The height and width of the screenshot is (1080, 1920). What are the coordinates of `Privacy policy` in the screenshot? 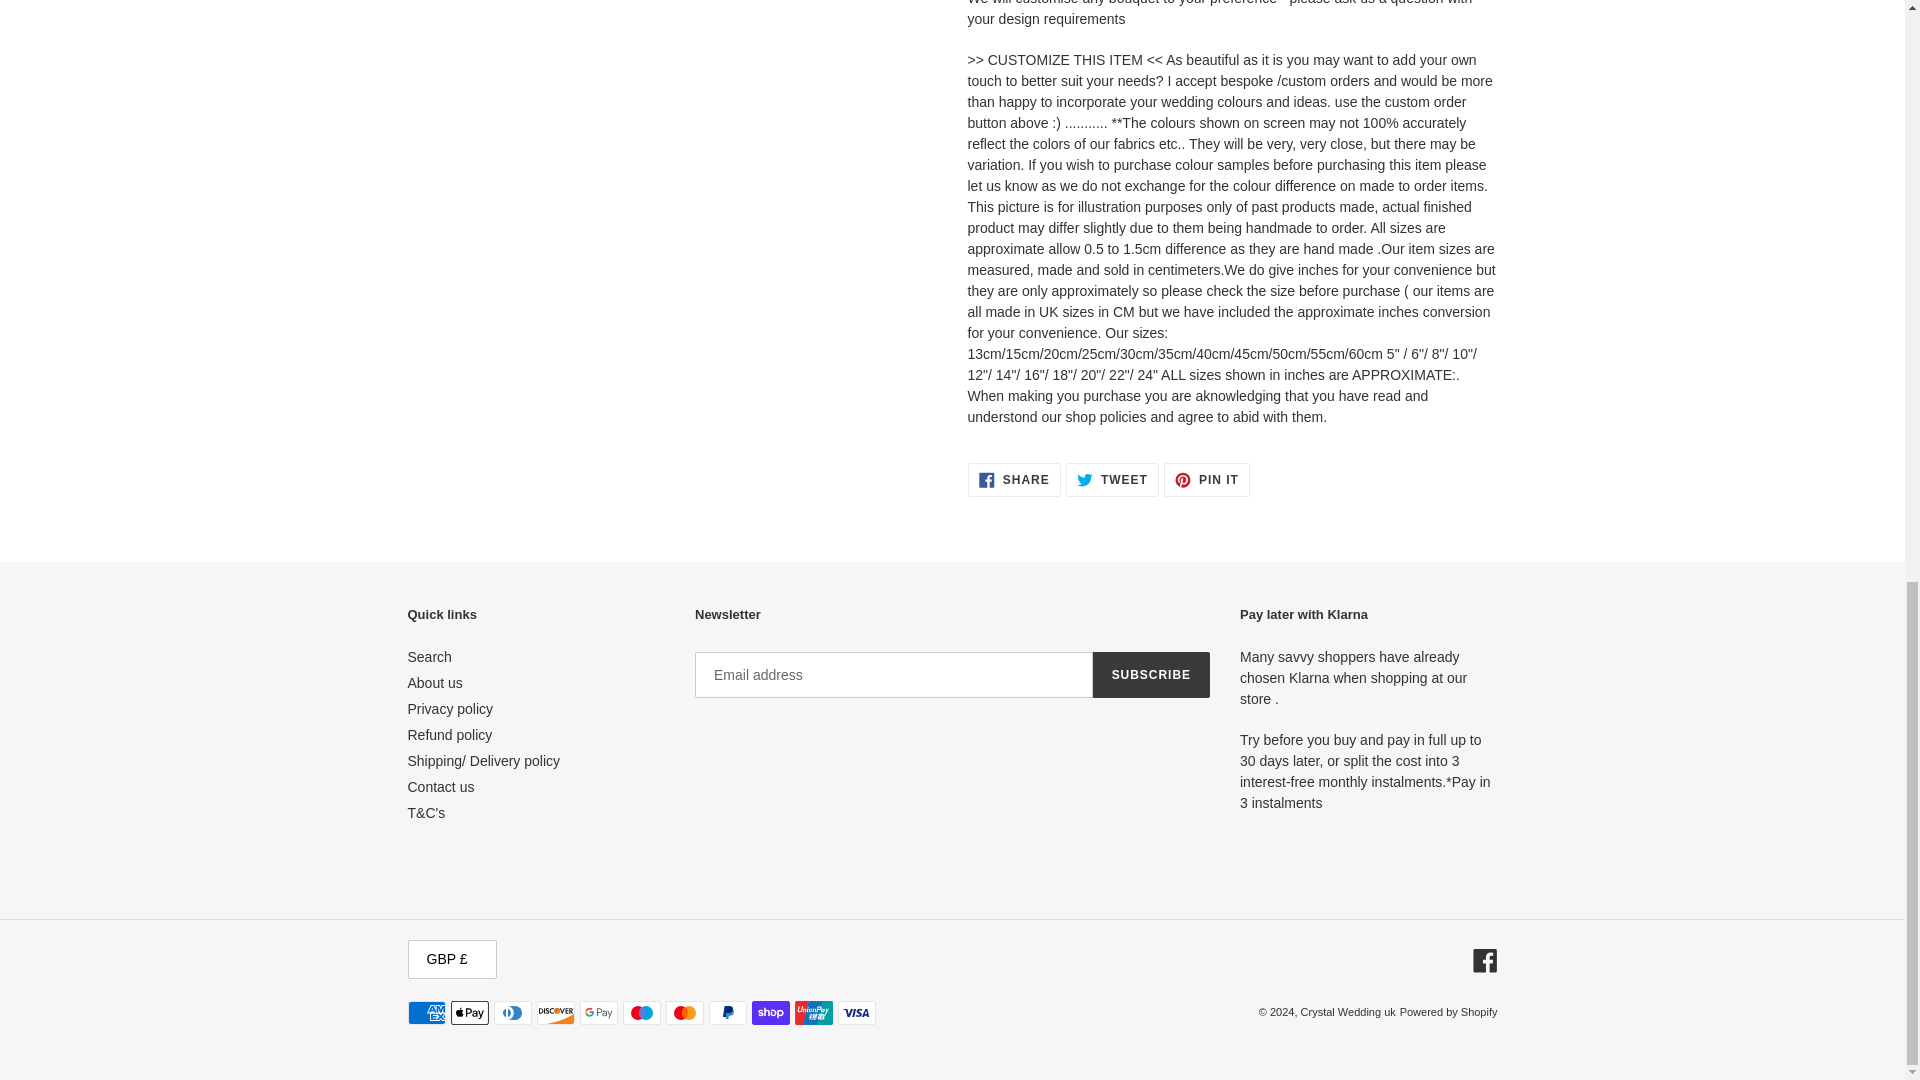 It's located at (450, 708).